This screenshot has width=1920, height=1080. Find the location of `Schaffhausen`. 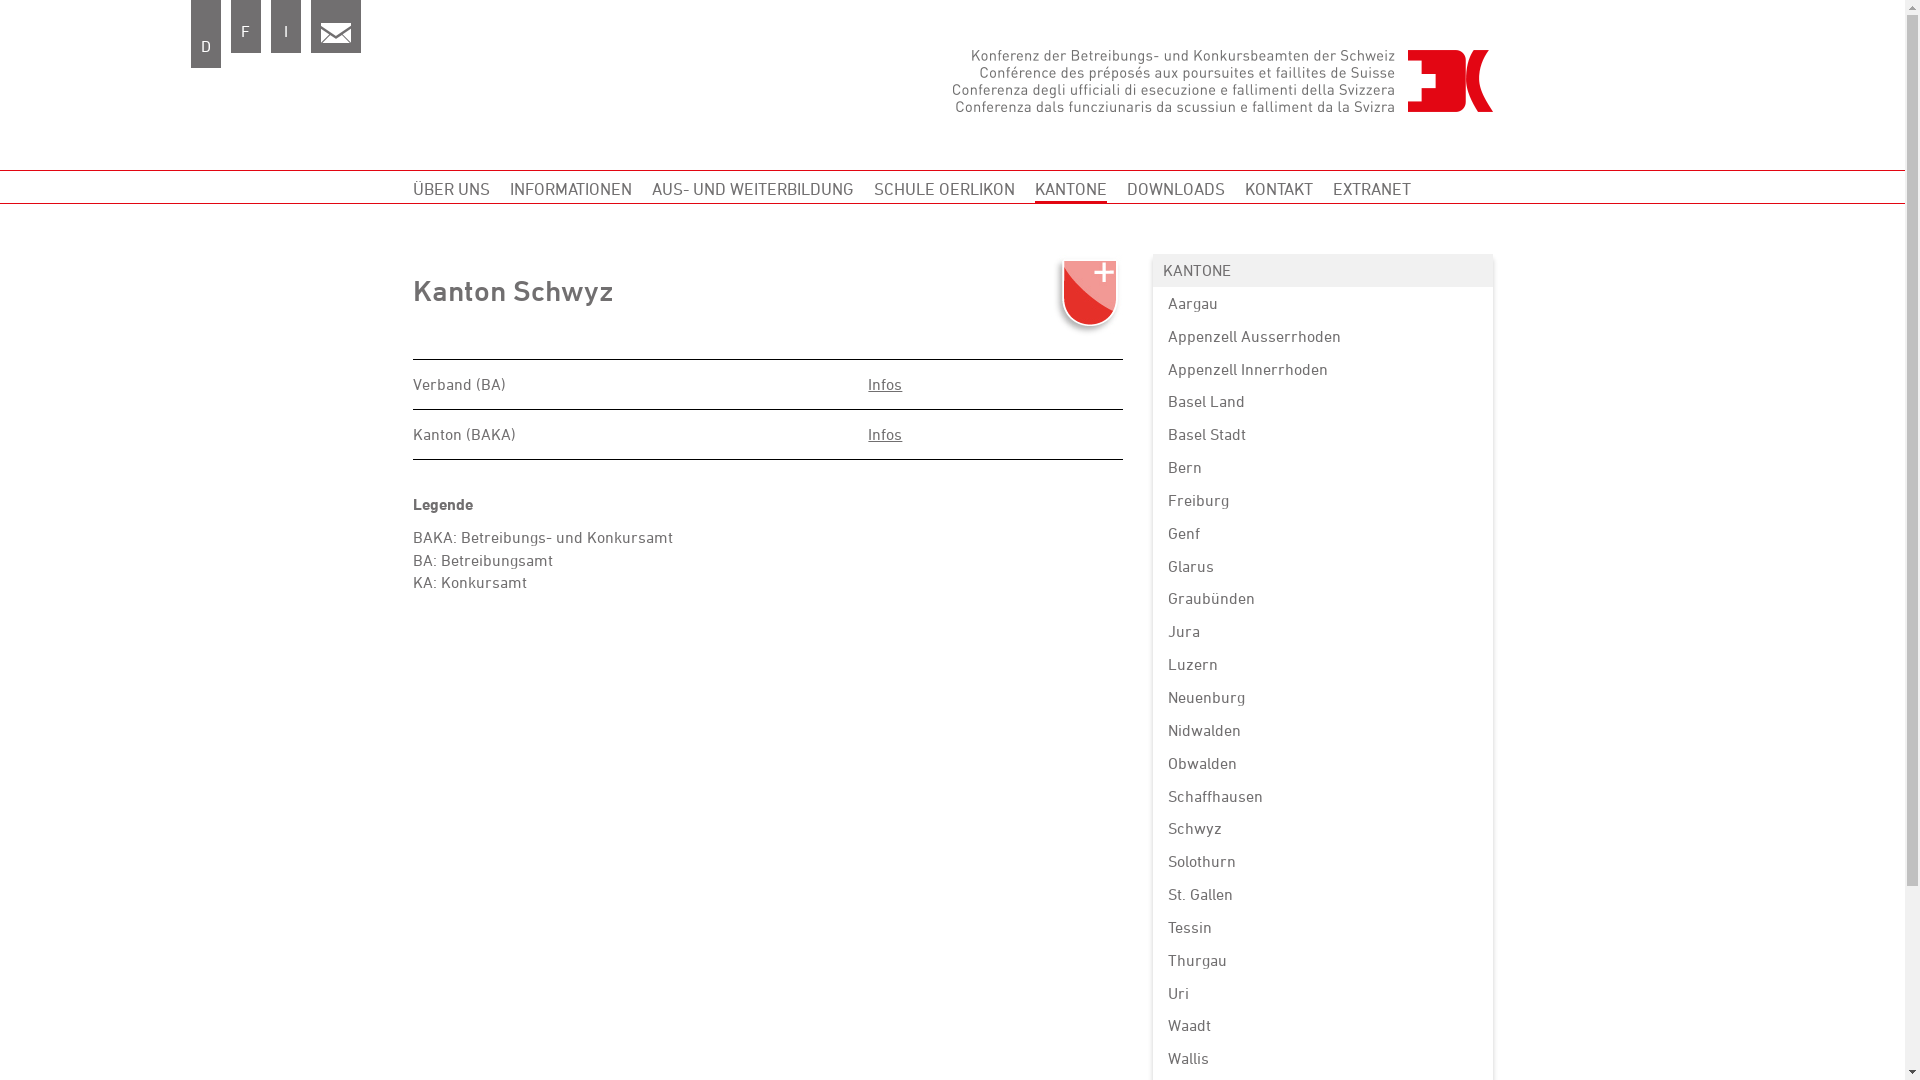

Schaffhausen is located at coordinates (1323, 796).